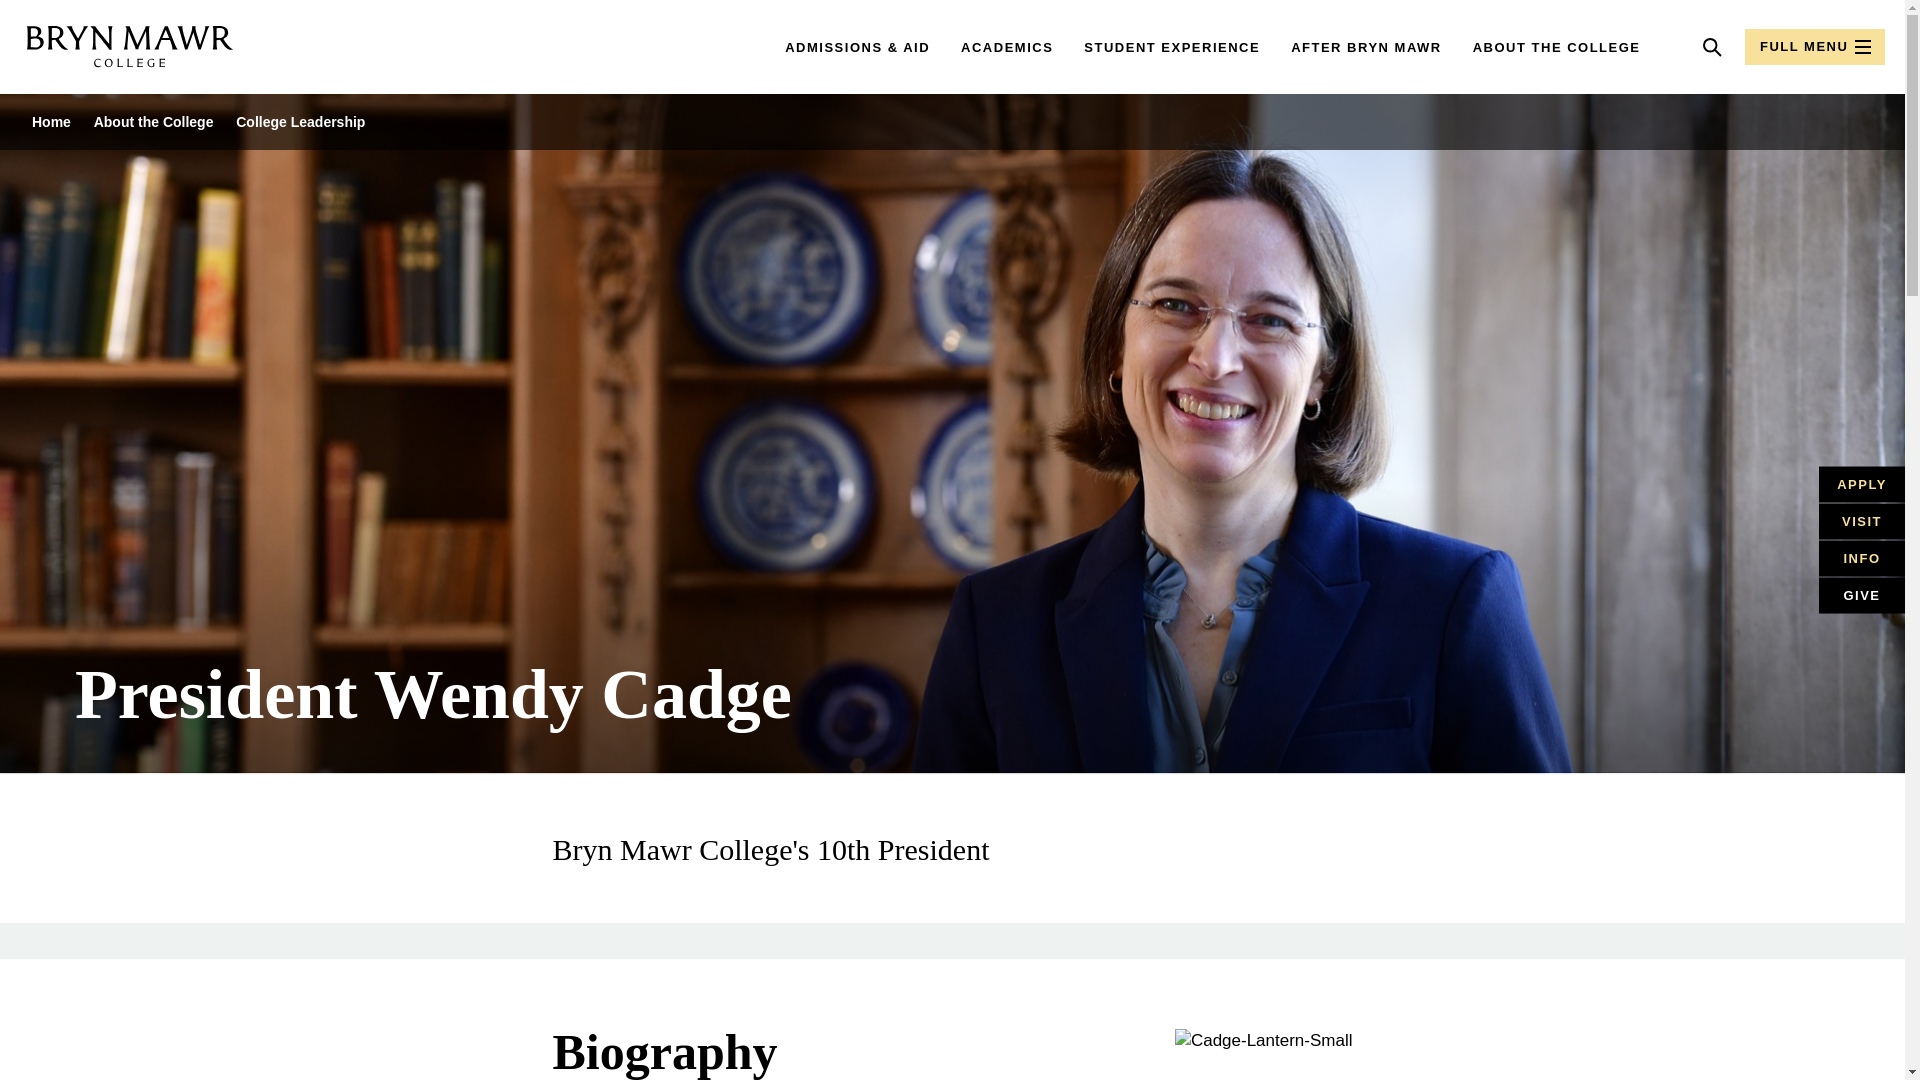  What do you see at coordinates (1006, 47) in the screenshot?
I see `ACADEMICS` at bounding box center [1006, 47].